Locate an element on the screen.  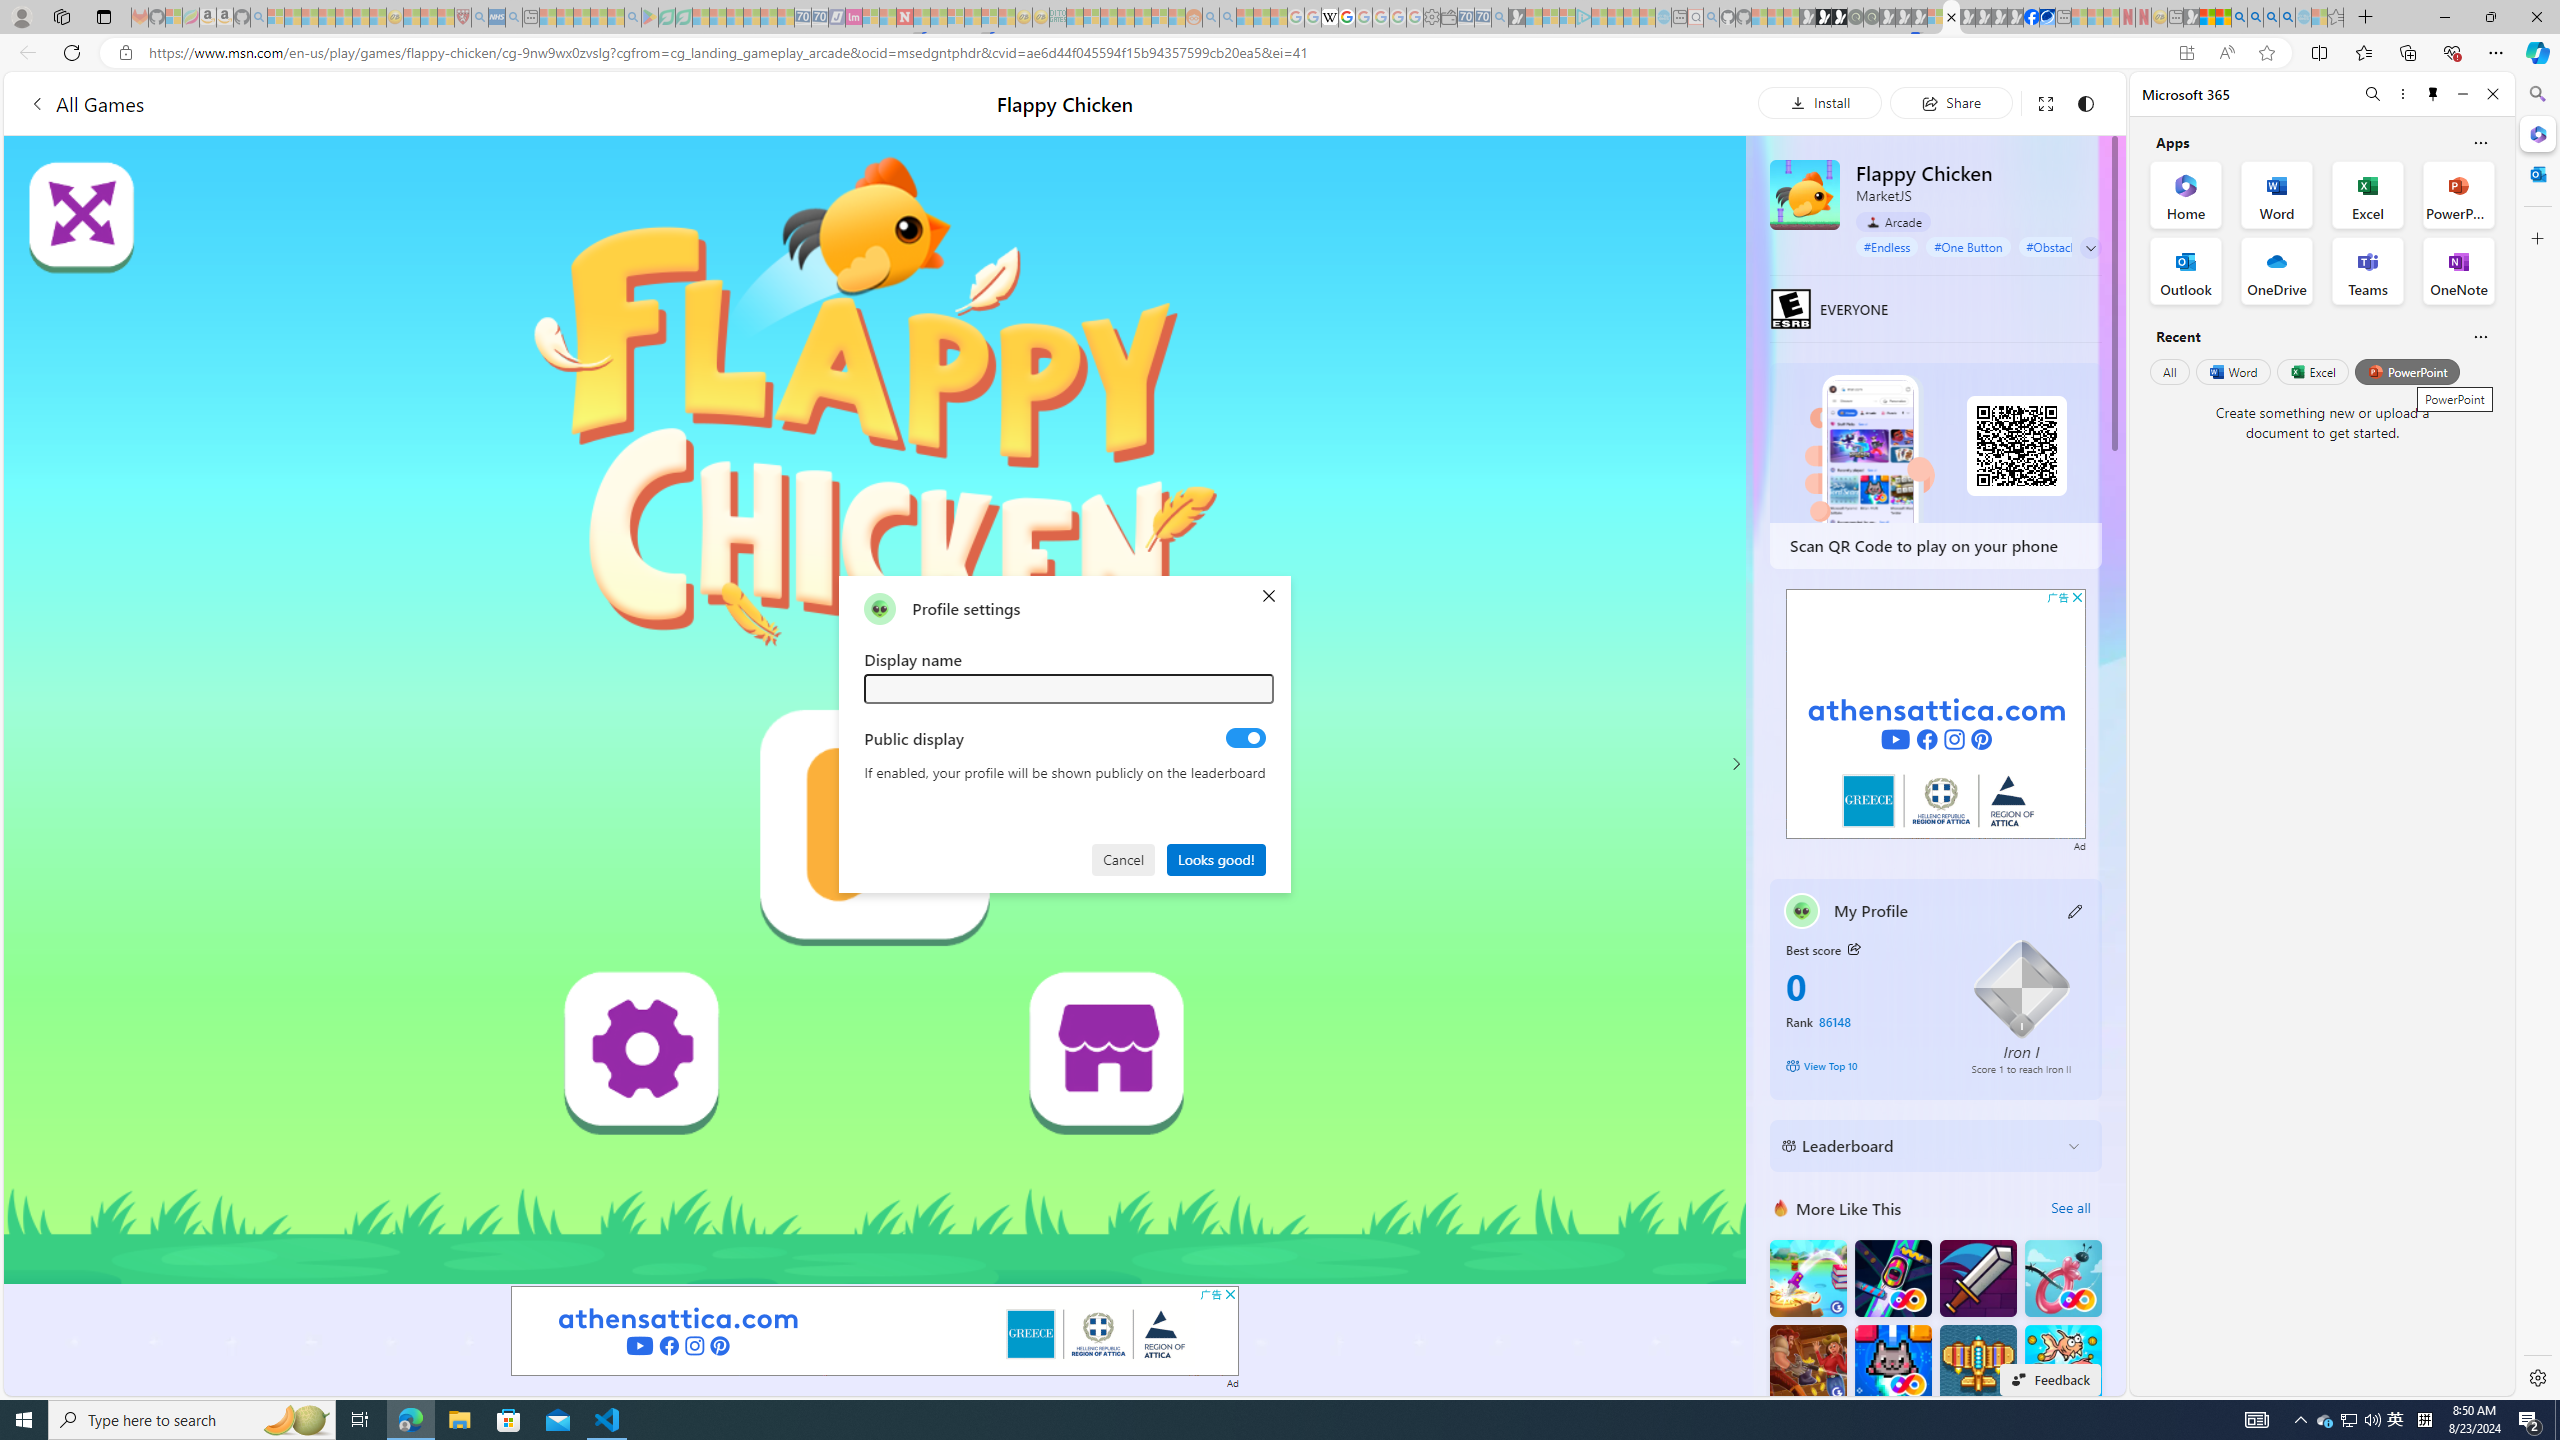
Atlantic Sky Hunter is located at coordinates (1977, 1362).